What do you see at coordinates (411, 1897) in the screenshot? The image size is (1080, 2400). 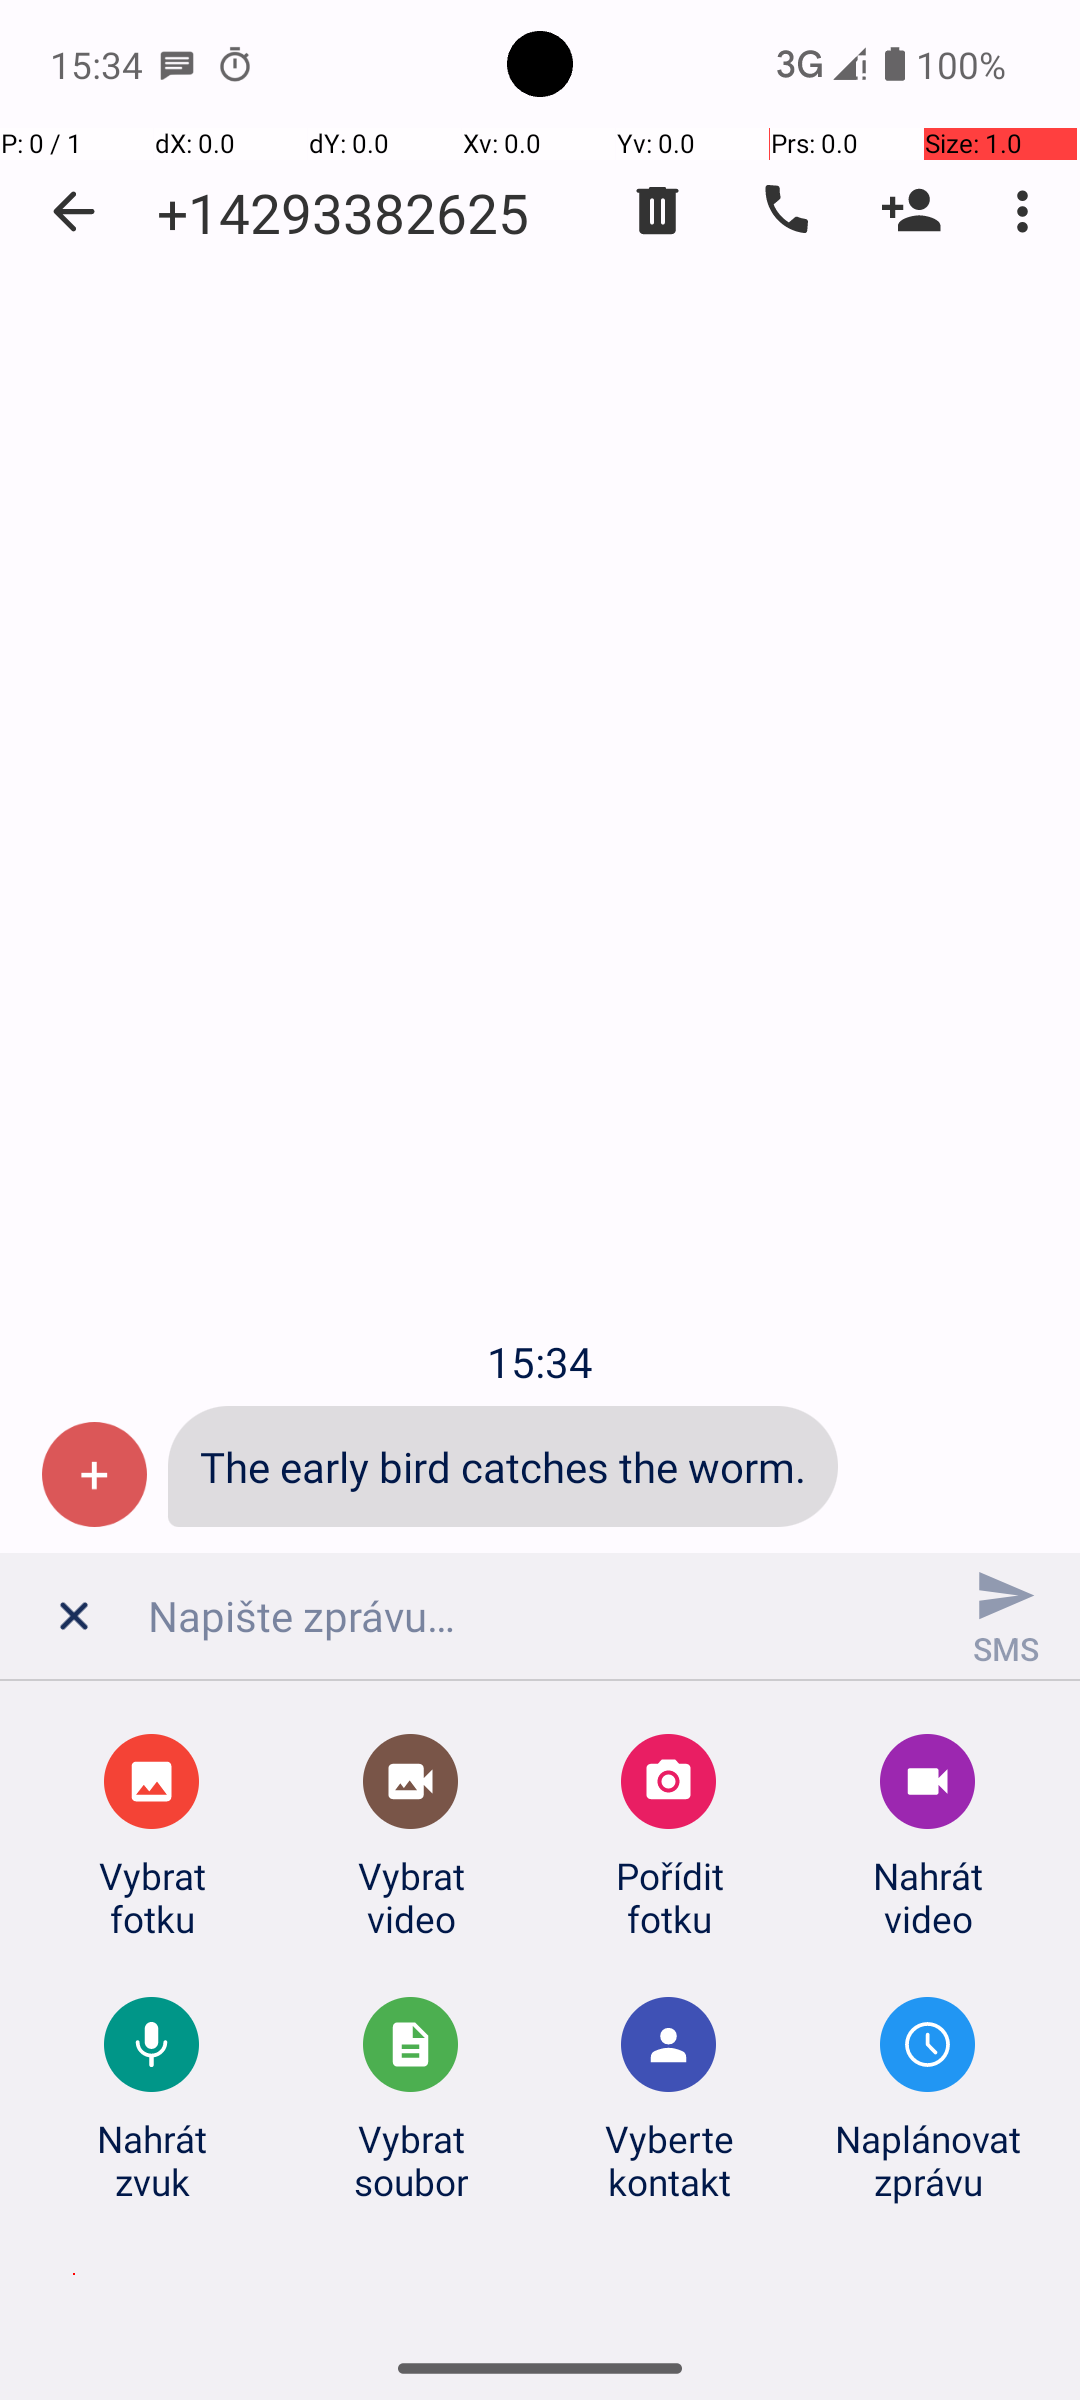 I see `Vybrat video` at bounding box center [411, 1897].